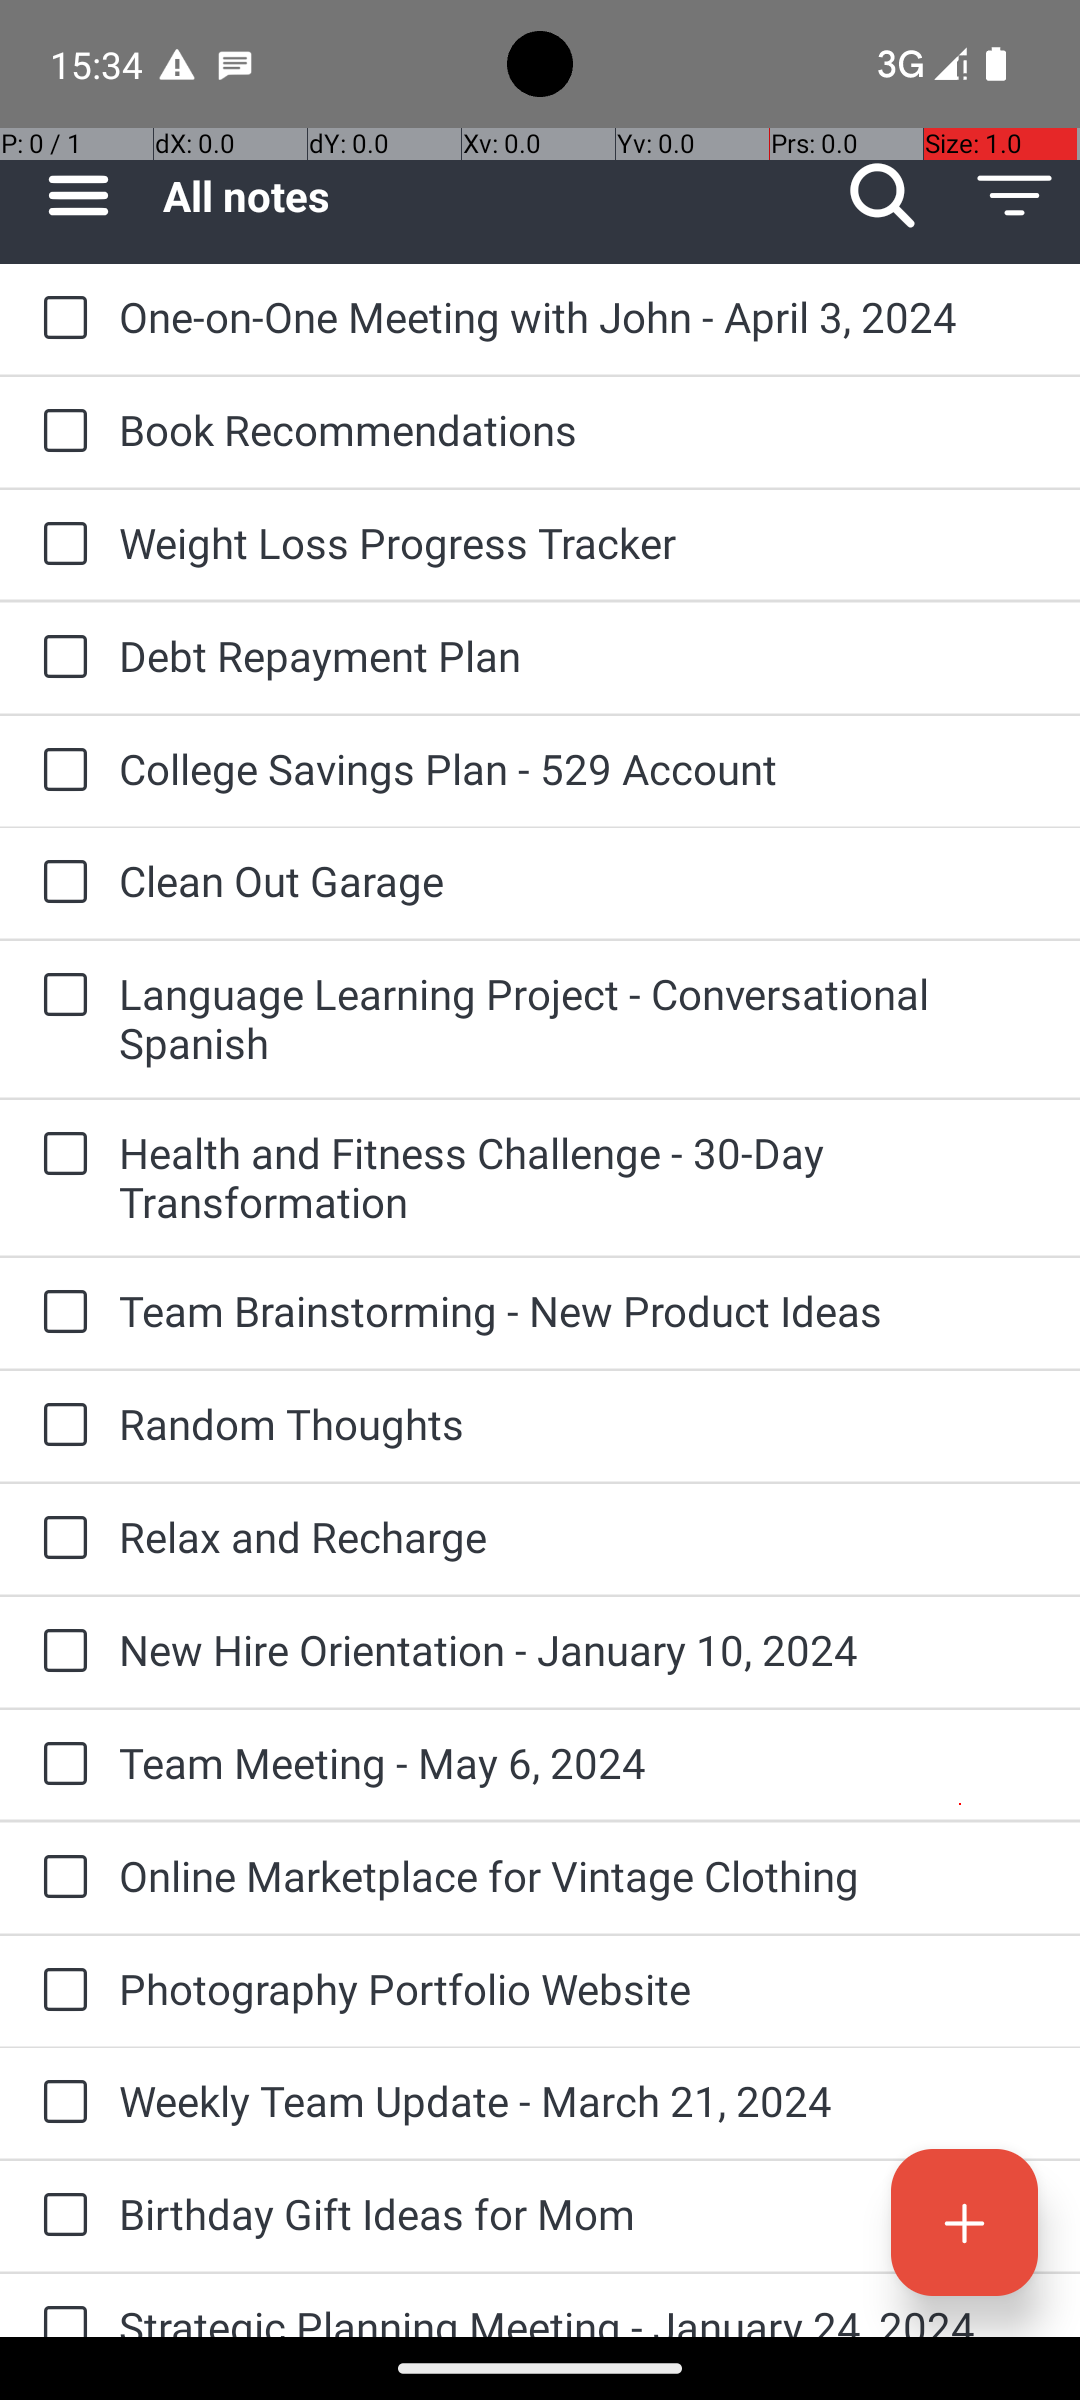  I want to click on to-do: College Savings Plan - 529 Account, so click(60, 772).